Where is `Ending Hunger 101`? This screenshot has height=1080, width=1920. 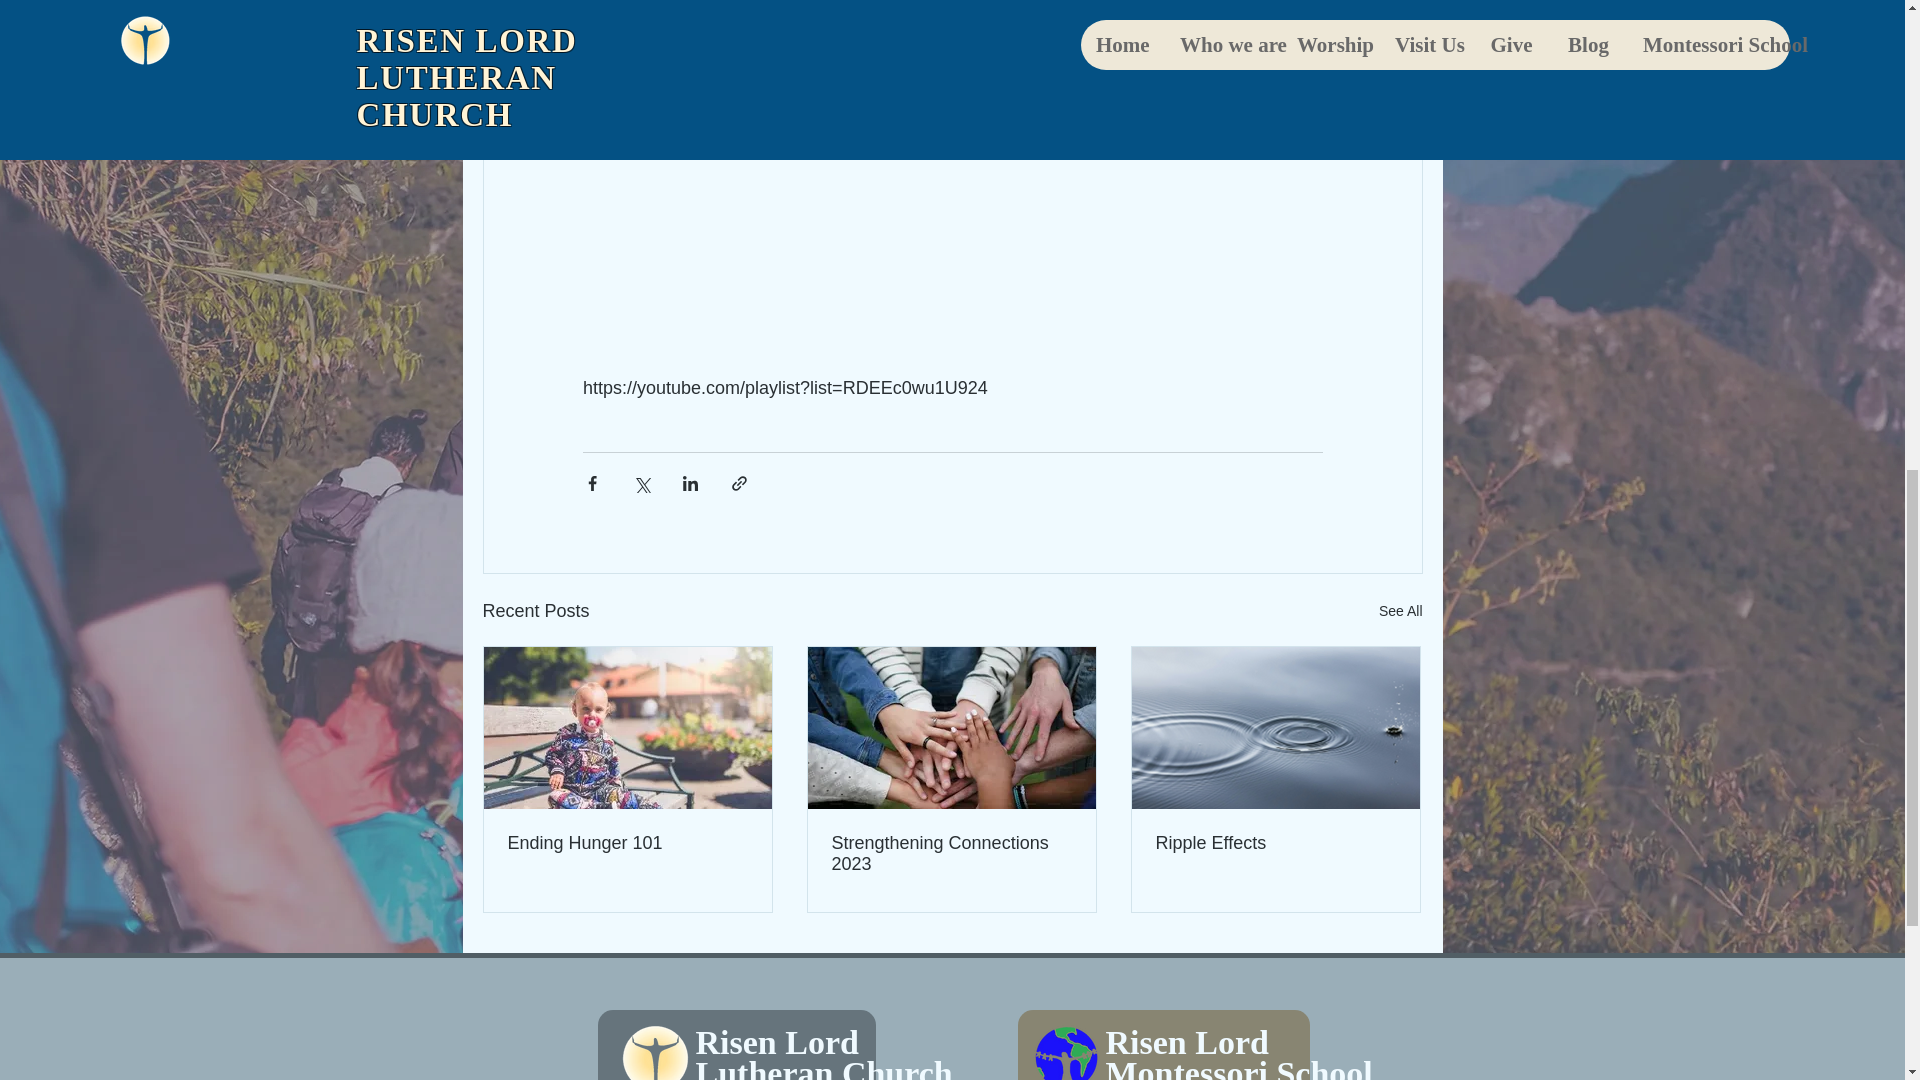 Ending Hunger 101 is located at coordinates (628, 843).